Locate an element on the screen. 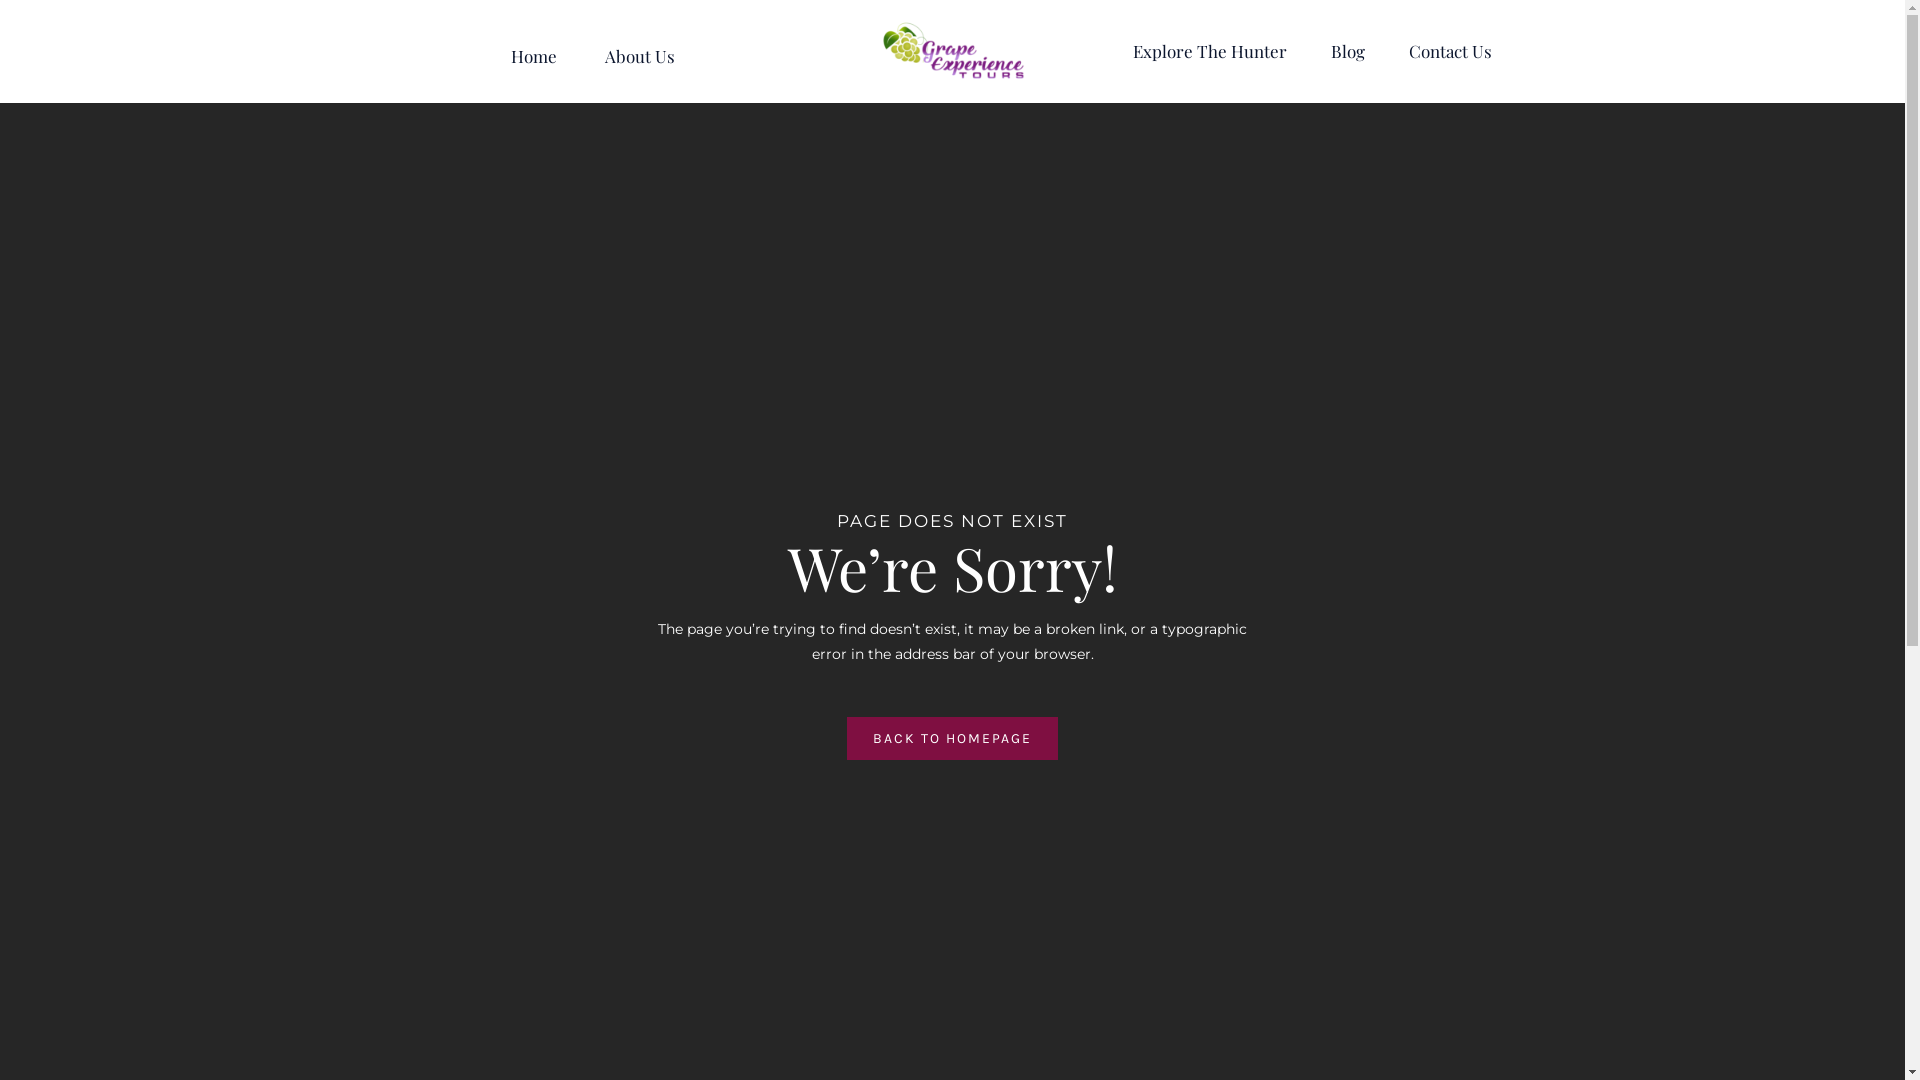 This screenshot has width=1920, height=1080. About Us is located at coordinates (639, 52).